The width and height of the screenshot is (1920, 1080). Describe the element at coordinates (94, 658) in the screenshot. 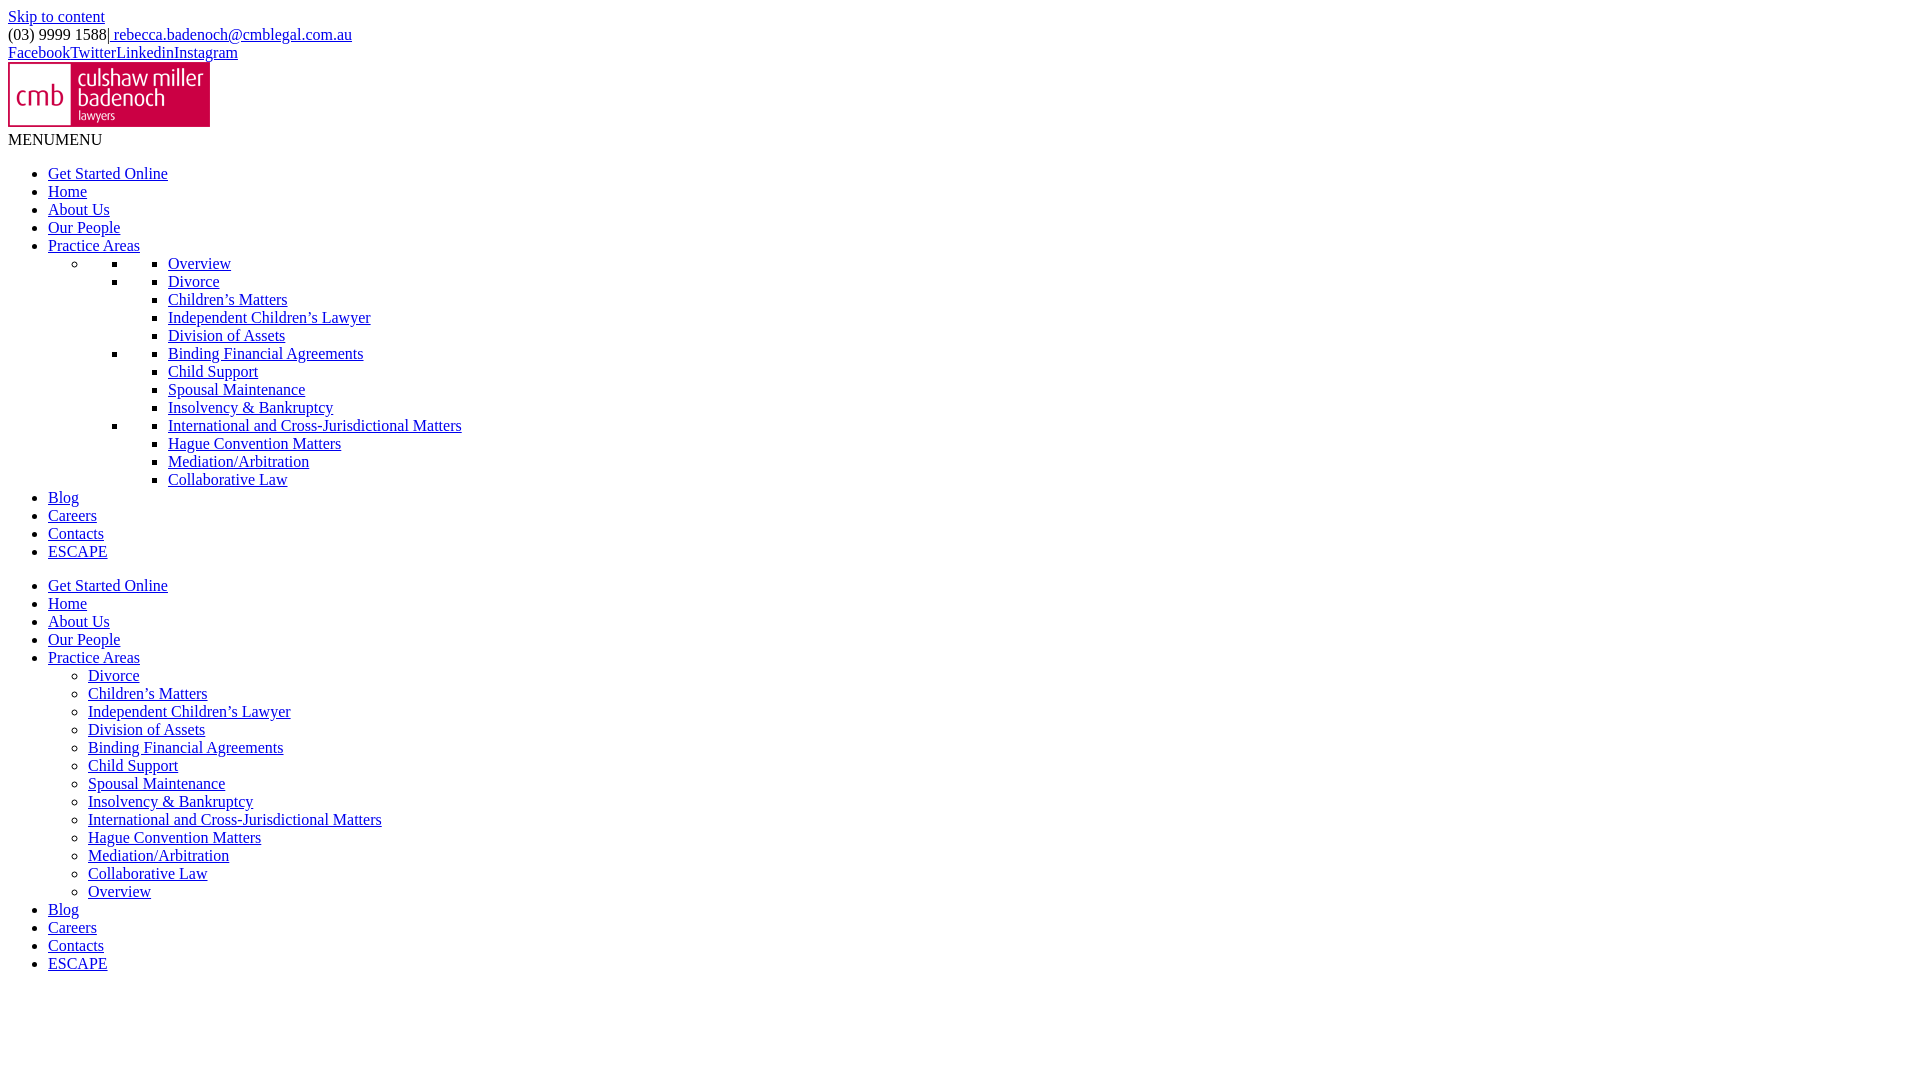

I see `Practice Areas` at that location.